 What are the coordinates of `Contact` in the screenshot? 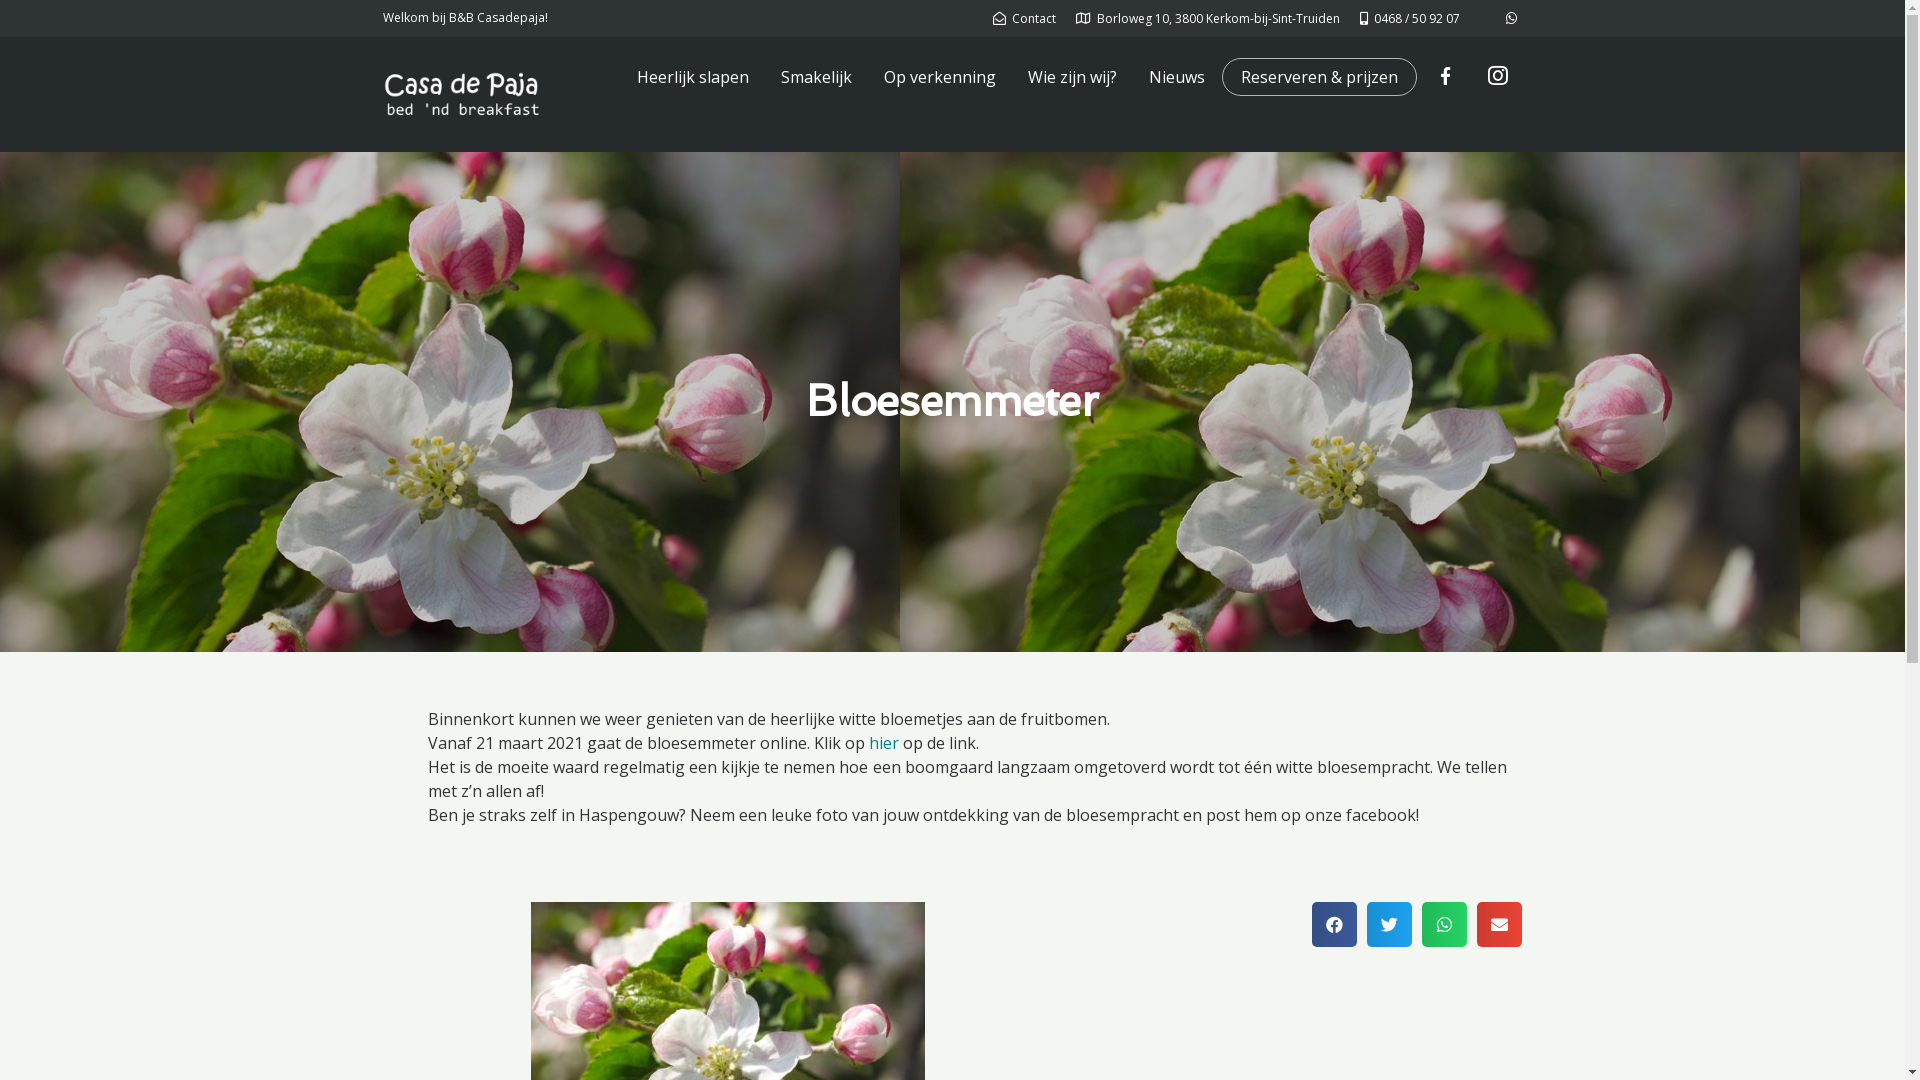 It's located at (1024, 18).